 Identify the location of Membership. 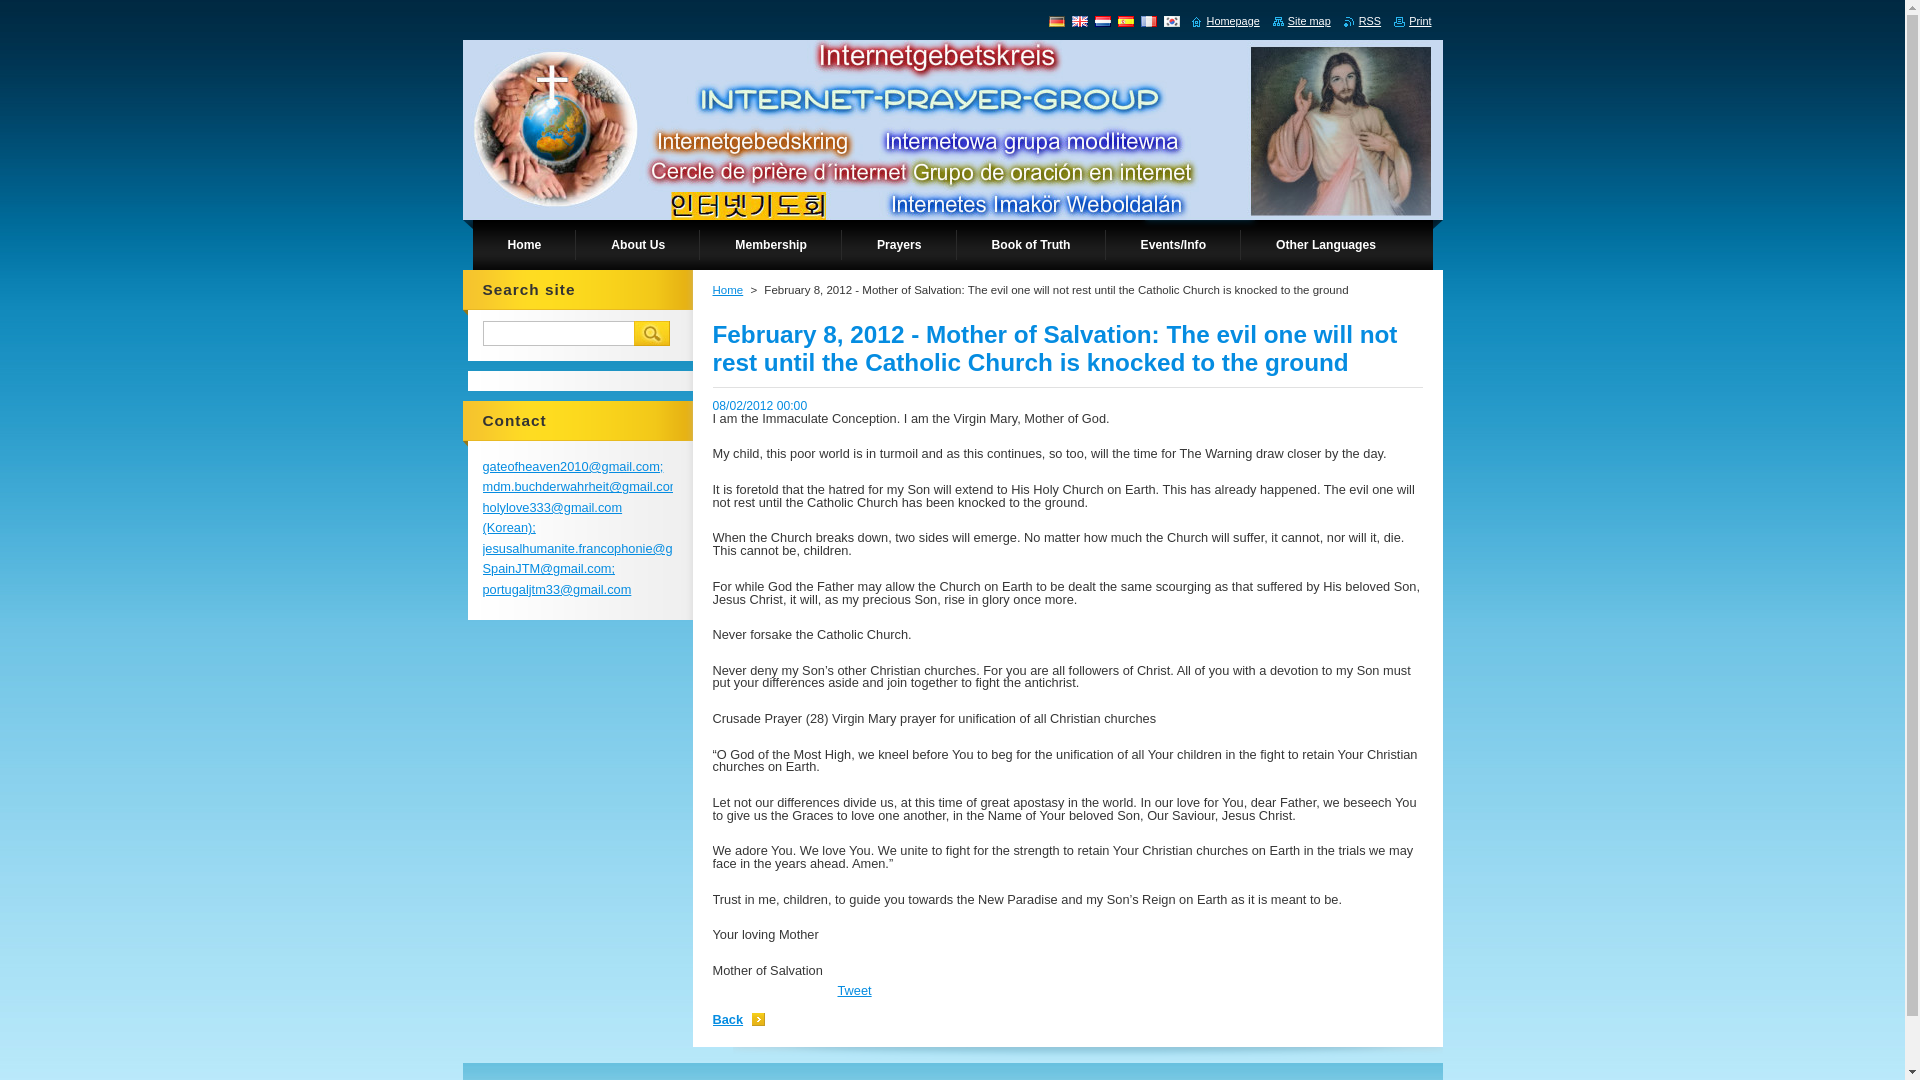
(771, 245).